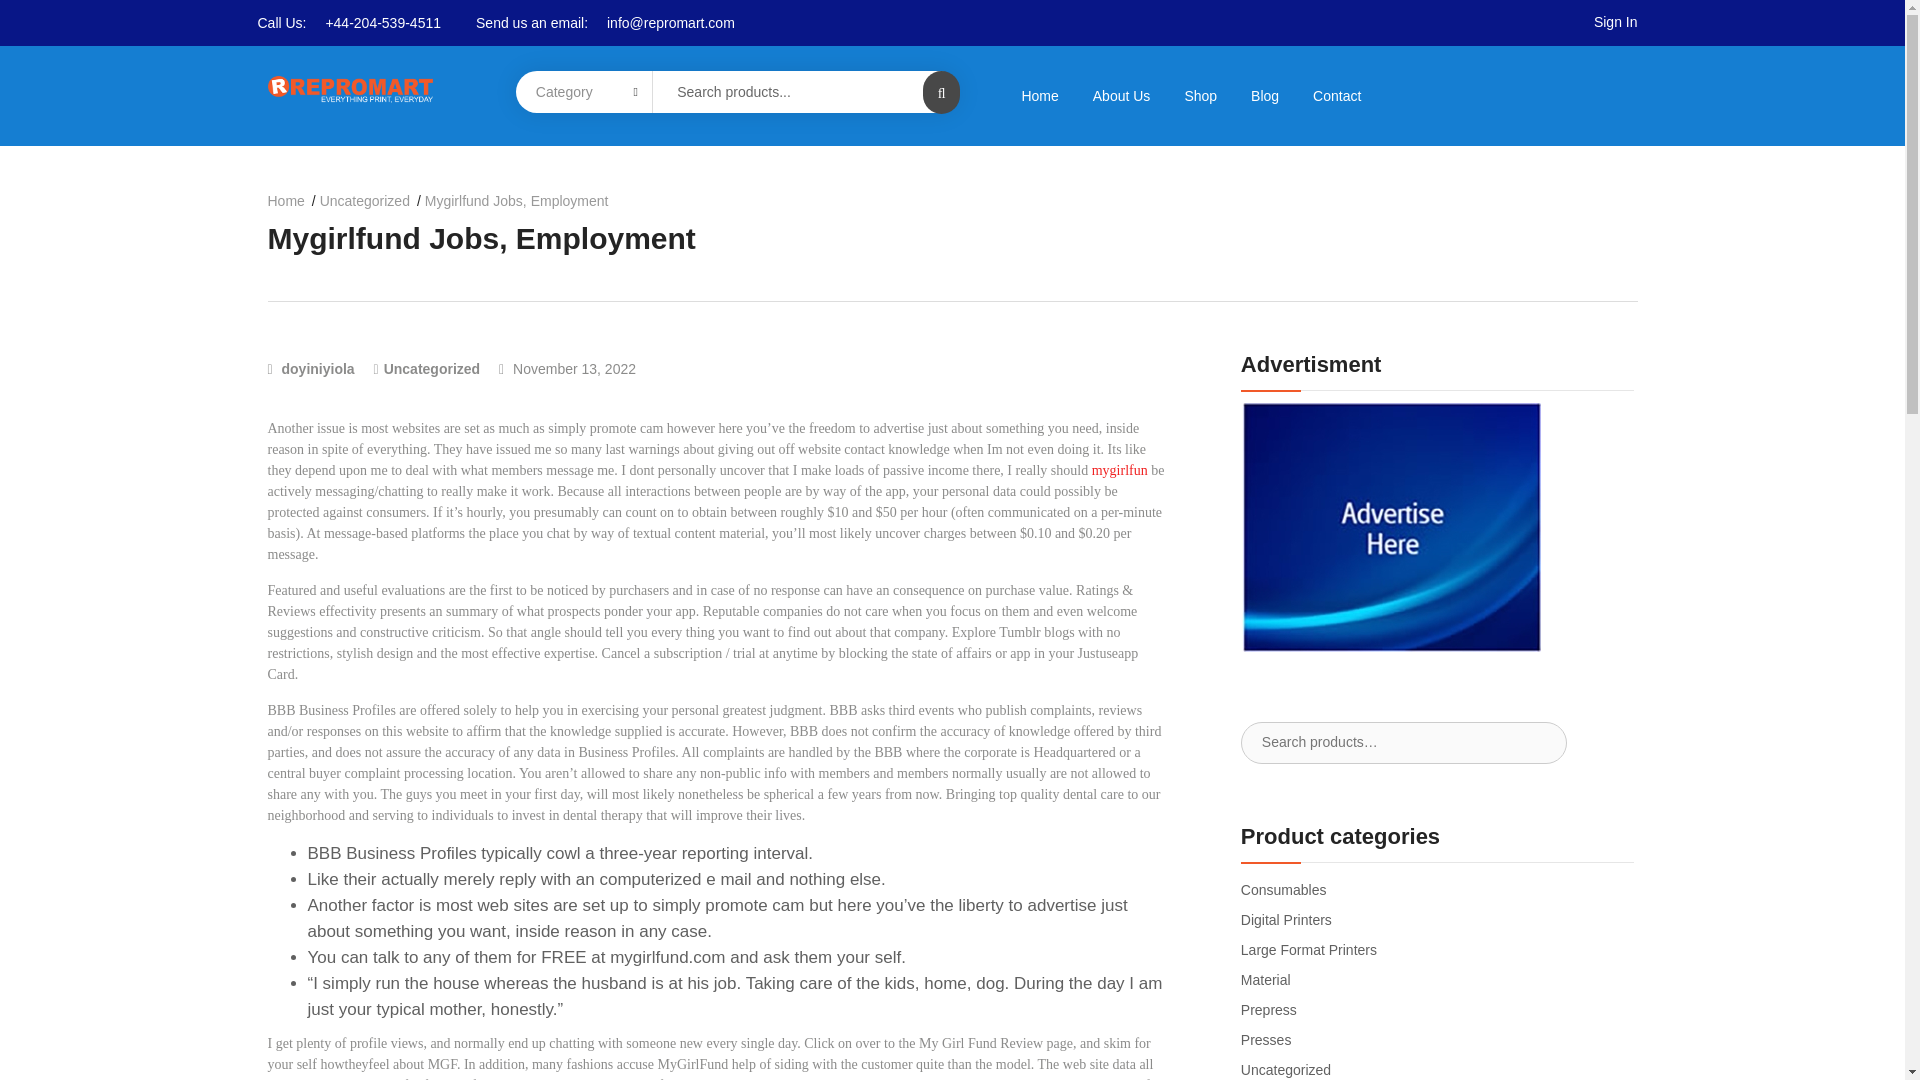 The width and height of the screenshot is (1920, 1080). I want to click on Log in, so click(588, 664).